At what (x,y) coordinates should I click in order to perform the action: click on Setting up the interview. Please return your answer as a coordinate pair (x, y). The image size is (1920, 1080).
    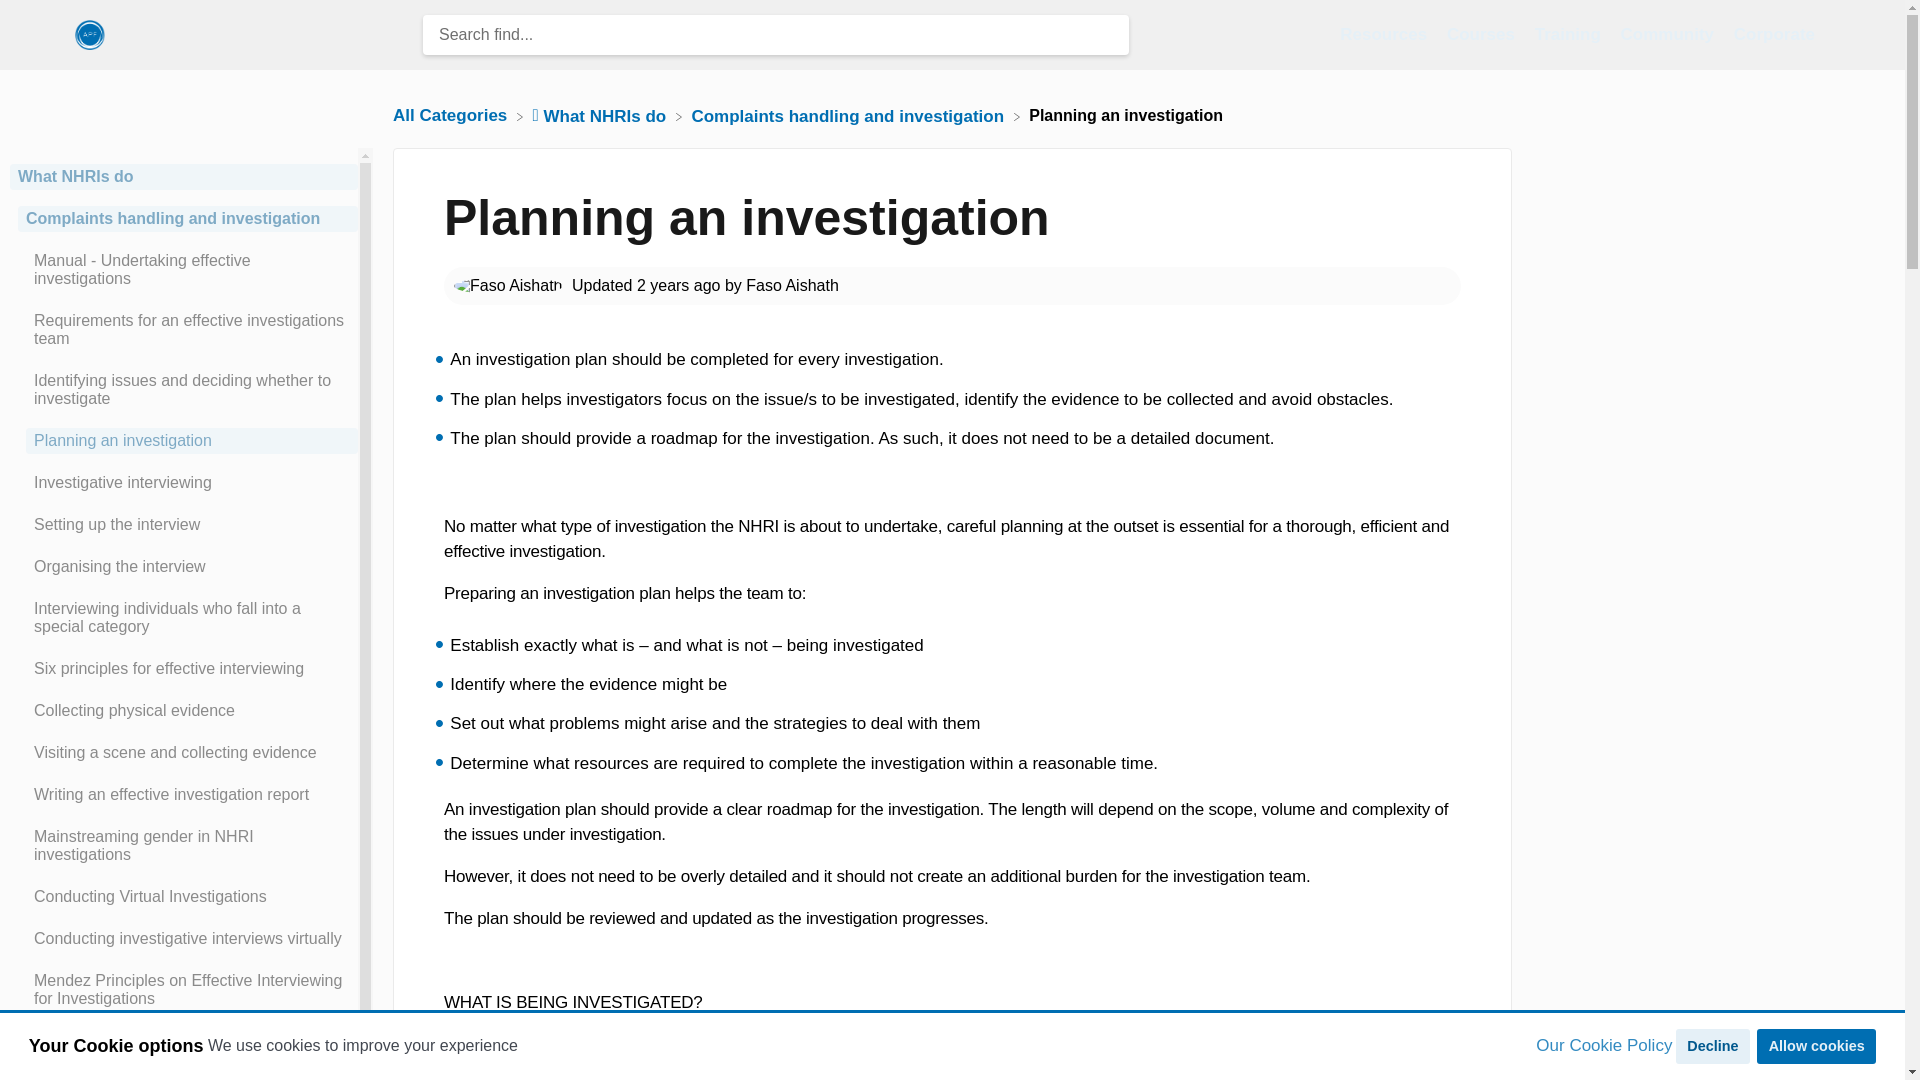
    Looking at the image, I should click on (183, 524).